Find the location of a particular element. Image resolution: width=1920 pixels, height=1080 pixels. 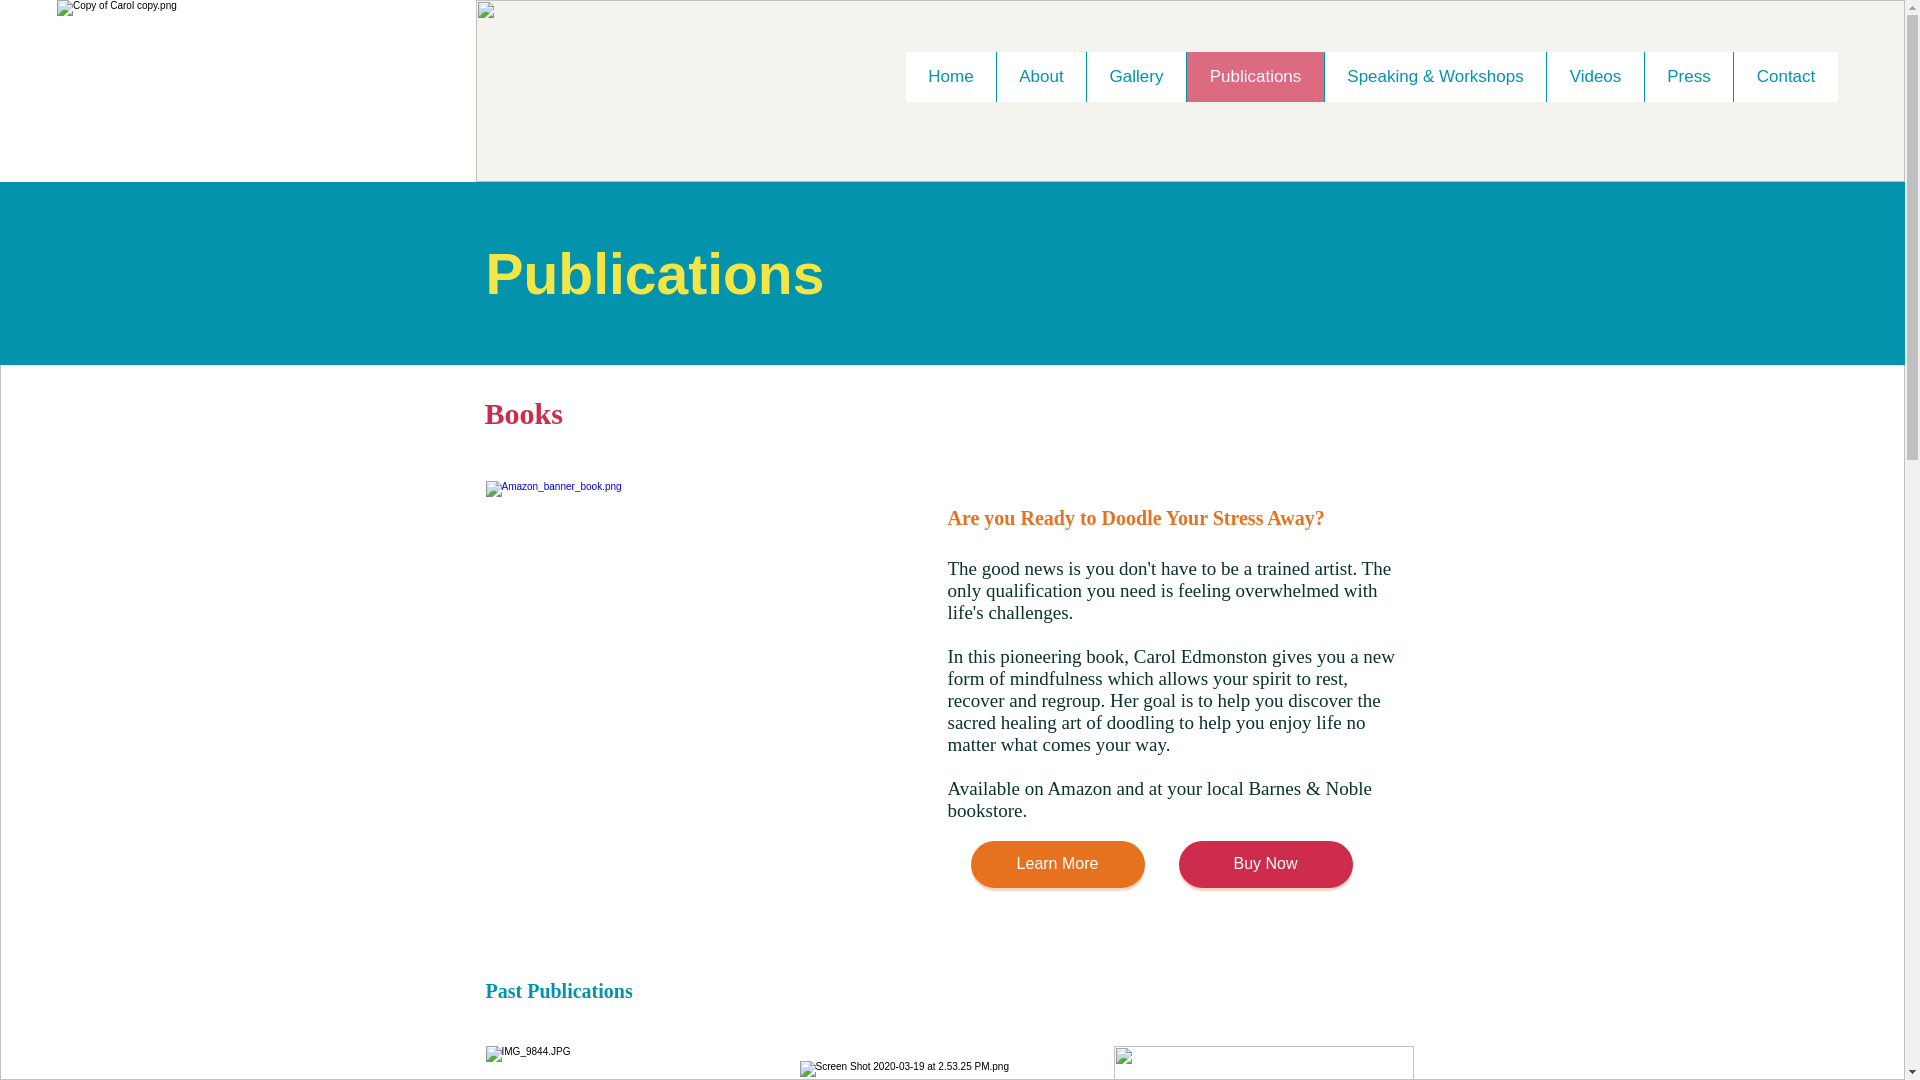

Contact is located at coordinates (1785, 76).